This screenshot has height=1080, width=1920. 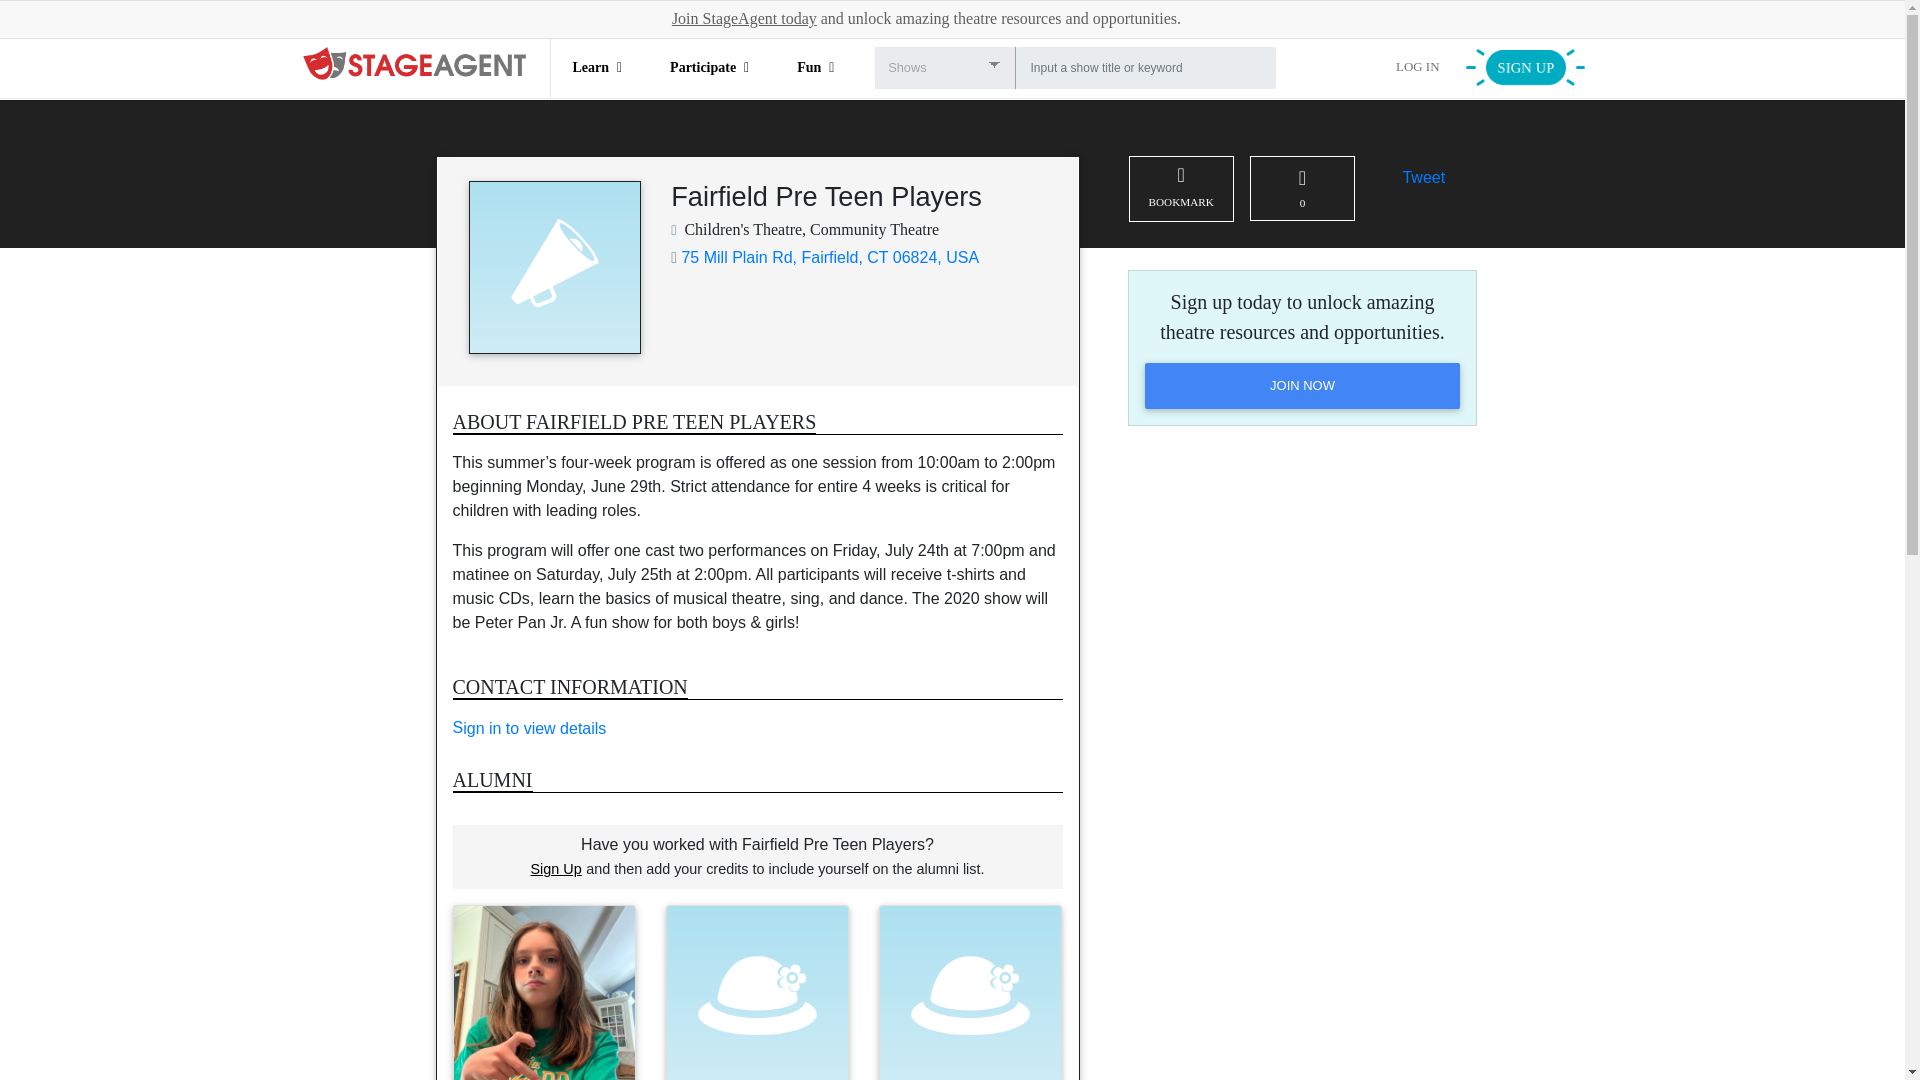 What do you see at coordinates (598, 67) in the screenshot?
I see `Learn` at bounding box center [598, 67].